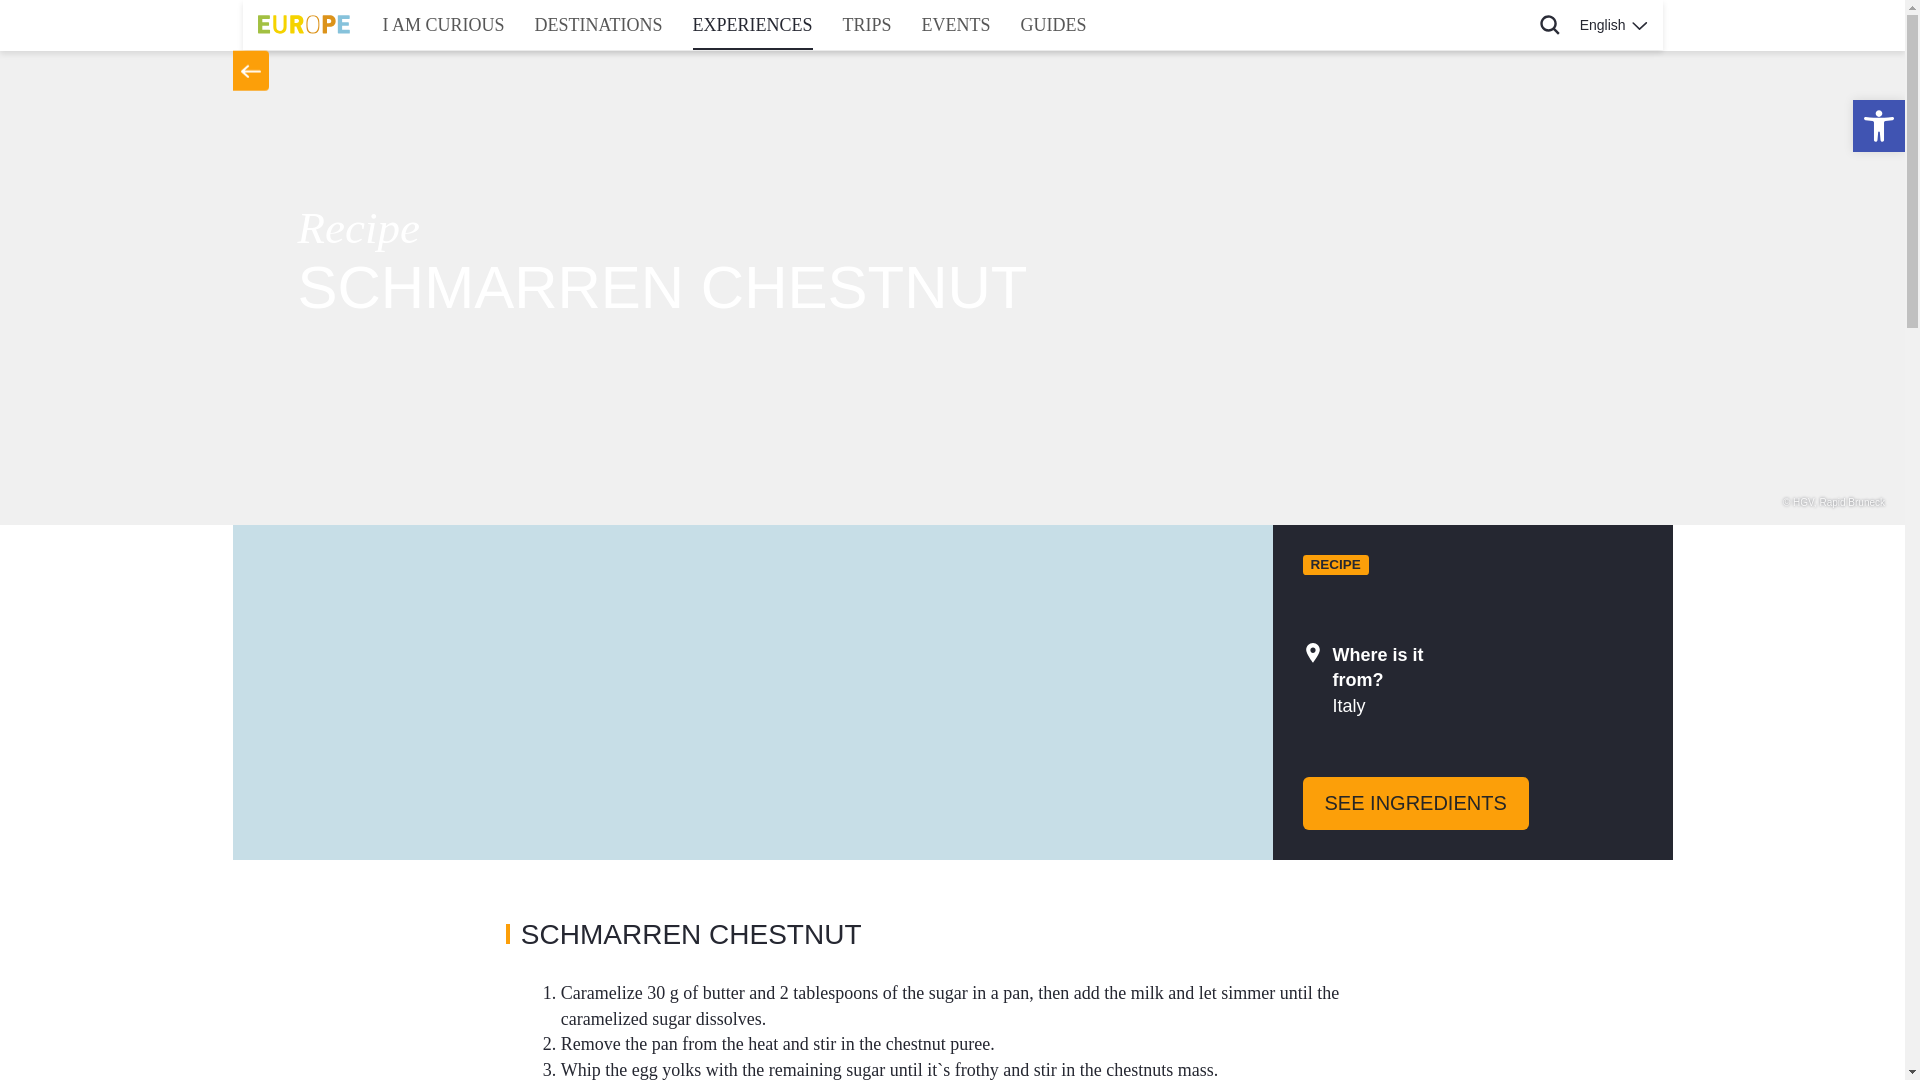 This screenshot has height=1080, width=1920. I want to click on I AM CURIOUS, so click(444, 24).